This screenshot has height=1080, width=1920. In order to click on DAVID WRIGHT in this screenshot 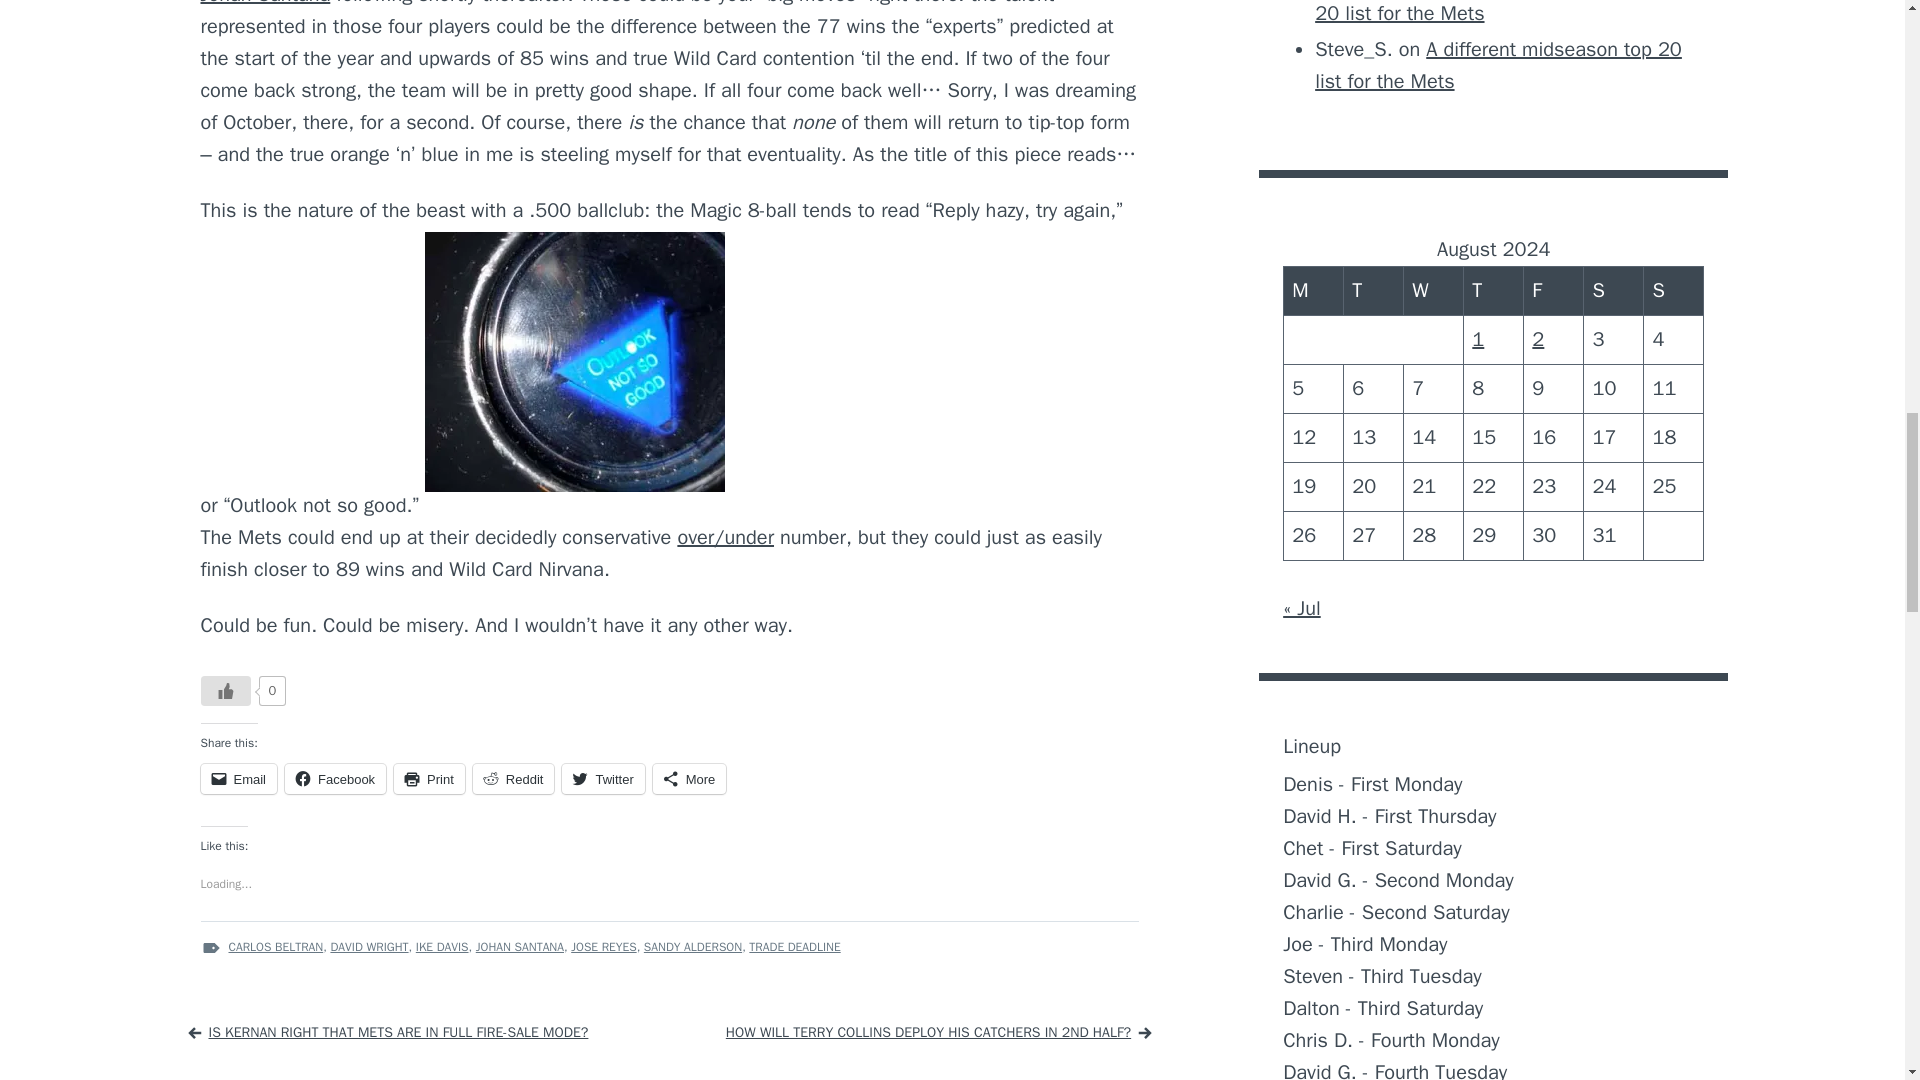, I will do `click(368, 946)`.